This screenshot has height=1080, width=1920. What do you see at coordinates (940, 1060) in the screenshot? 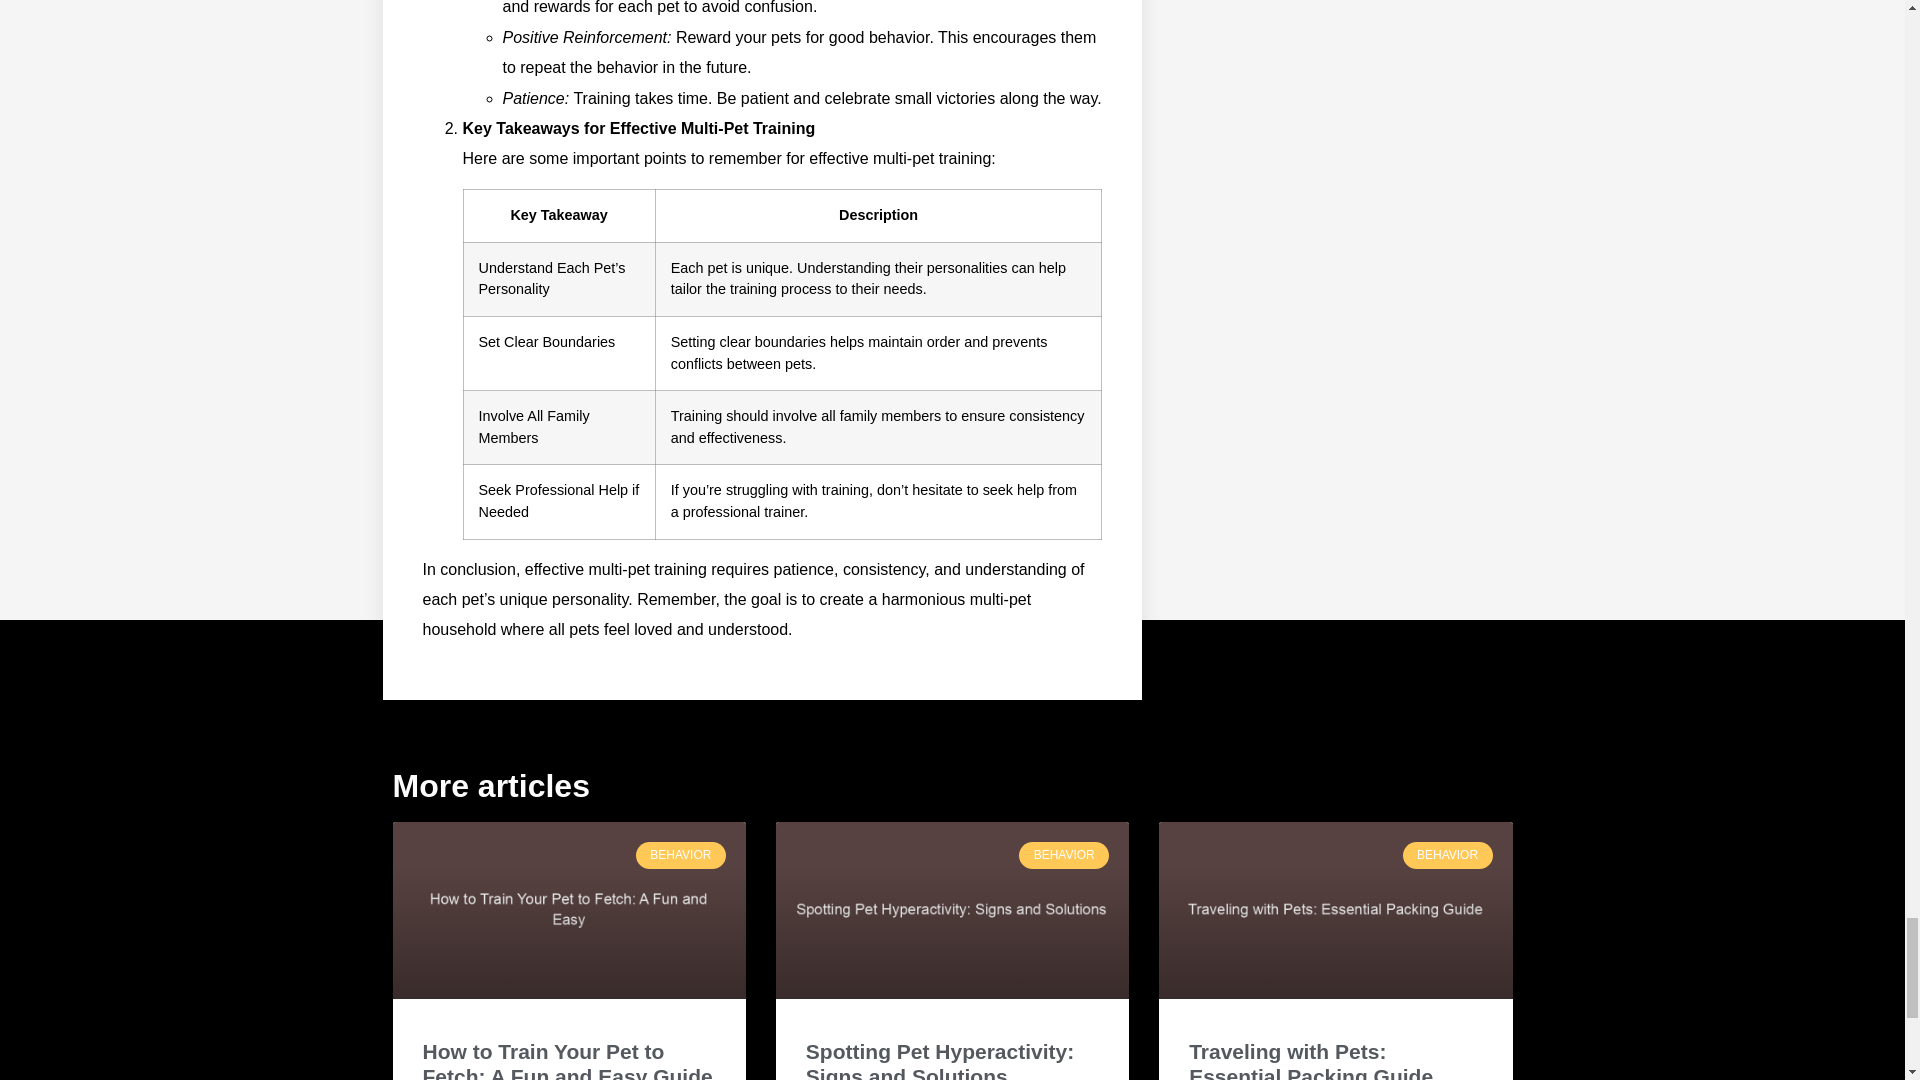
I see `Spotting Pet Hyperactivity: Signs and Solutions` at bounding box center [940, 1060].